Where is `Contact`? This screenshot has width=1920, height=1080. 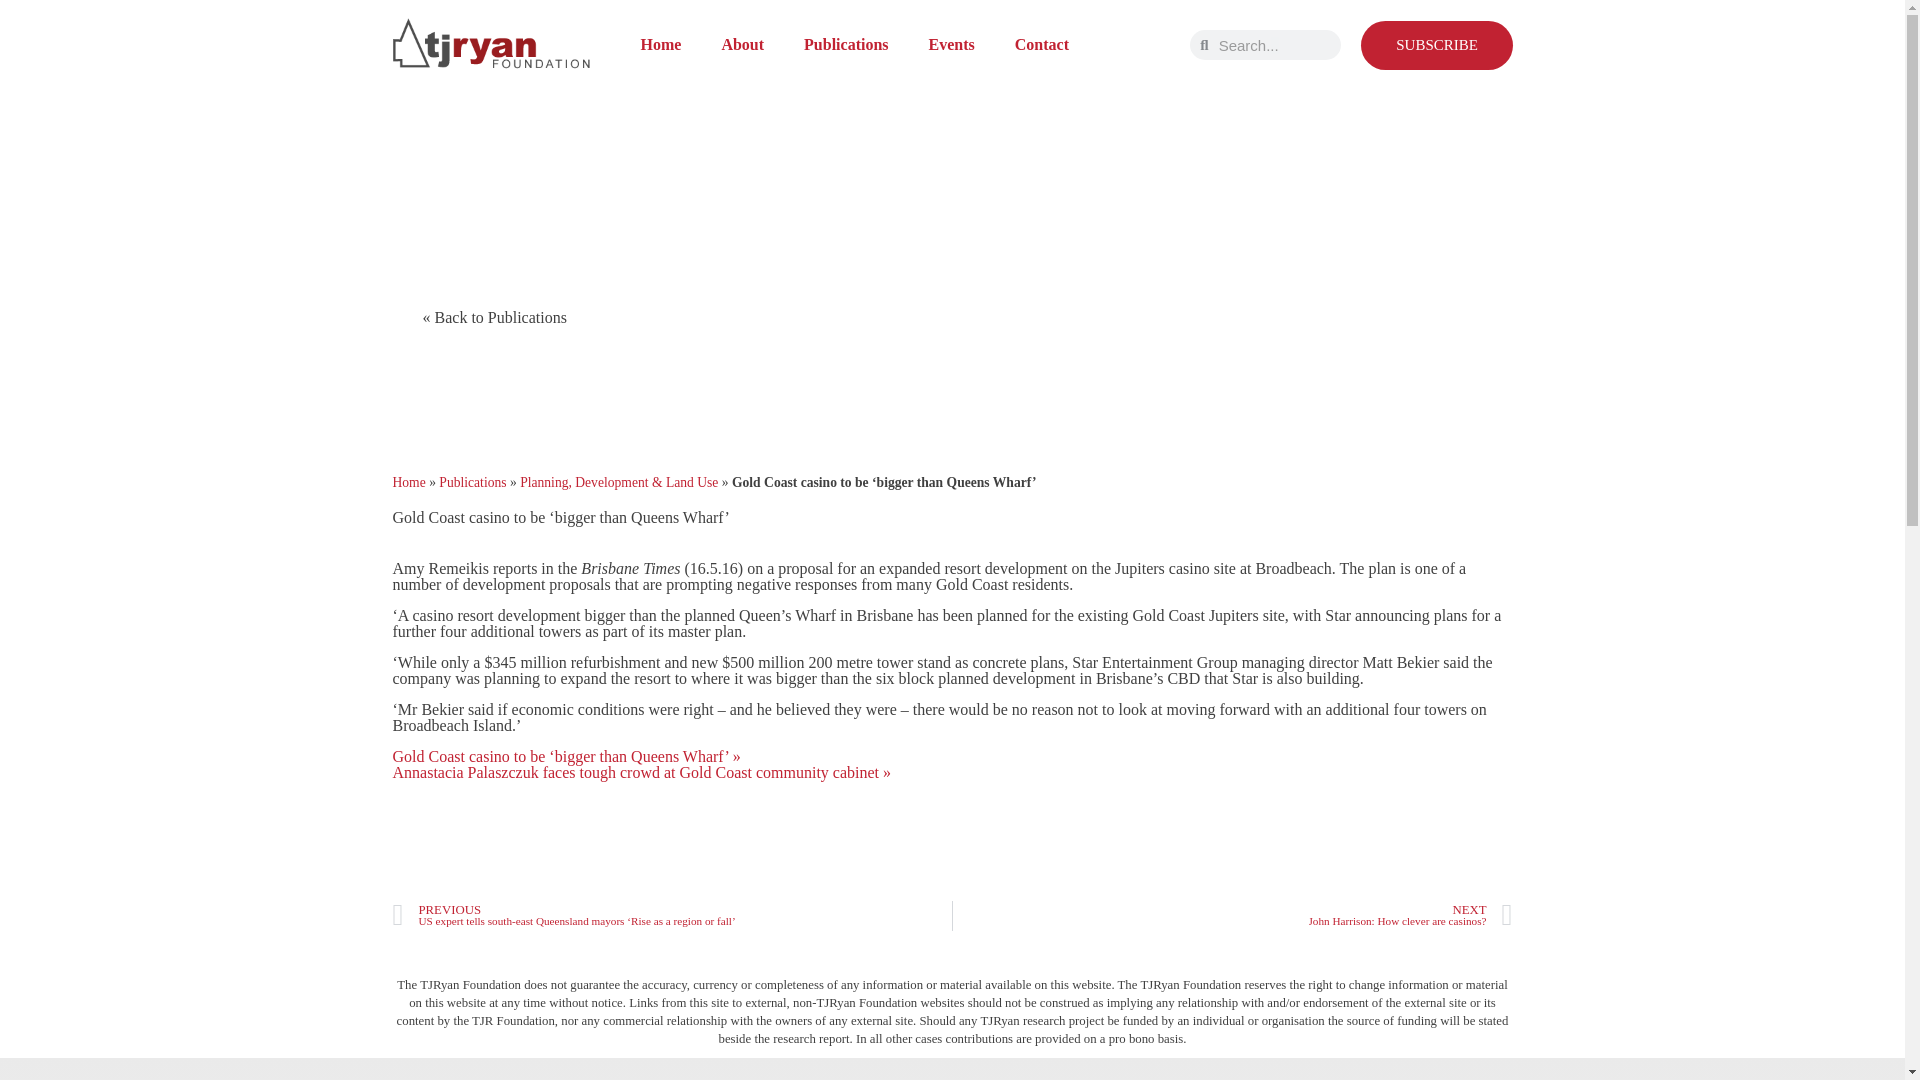
Contact is located at coordinates (1041, 44).